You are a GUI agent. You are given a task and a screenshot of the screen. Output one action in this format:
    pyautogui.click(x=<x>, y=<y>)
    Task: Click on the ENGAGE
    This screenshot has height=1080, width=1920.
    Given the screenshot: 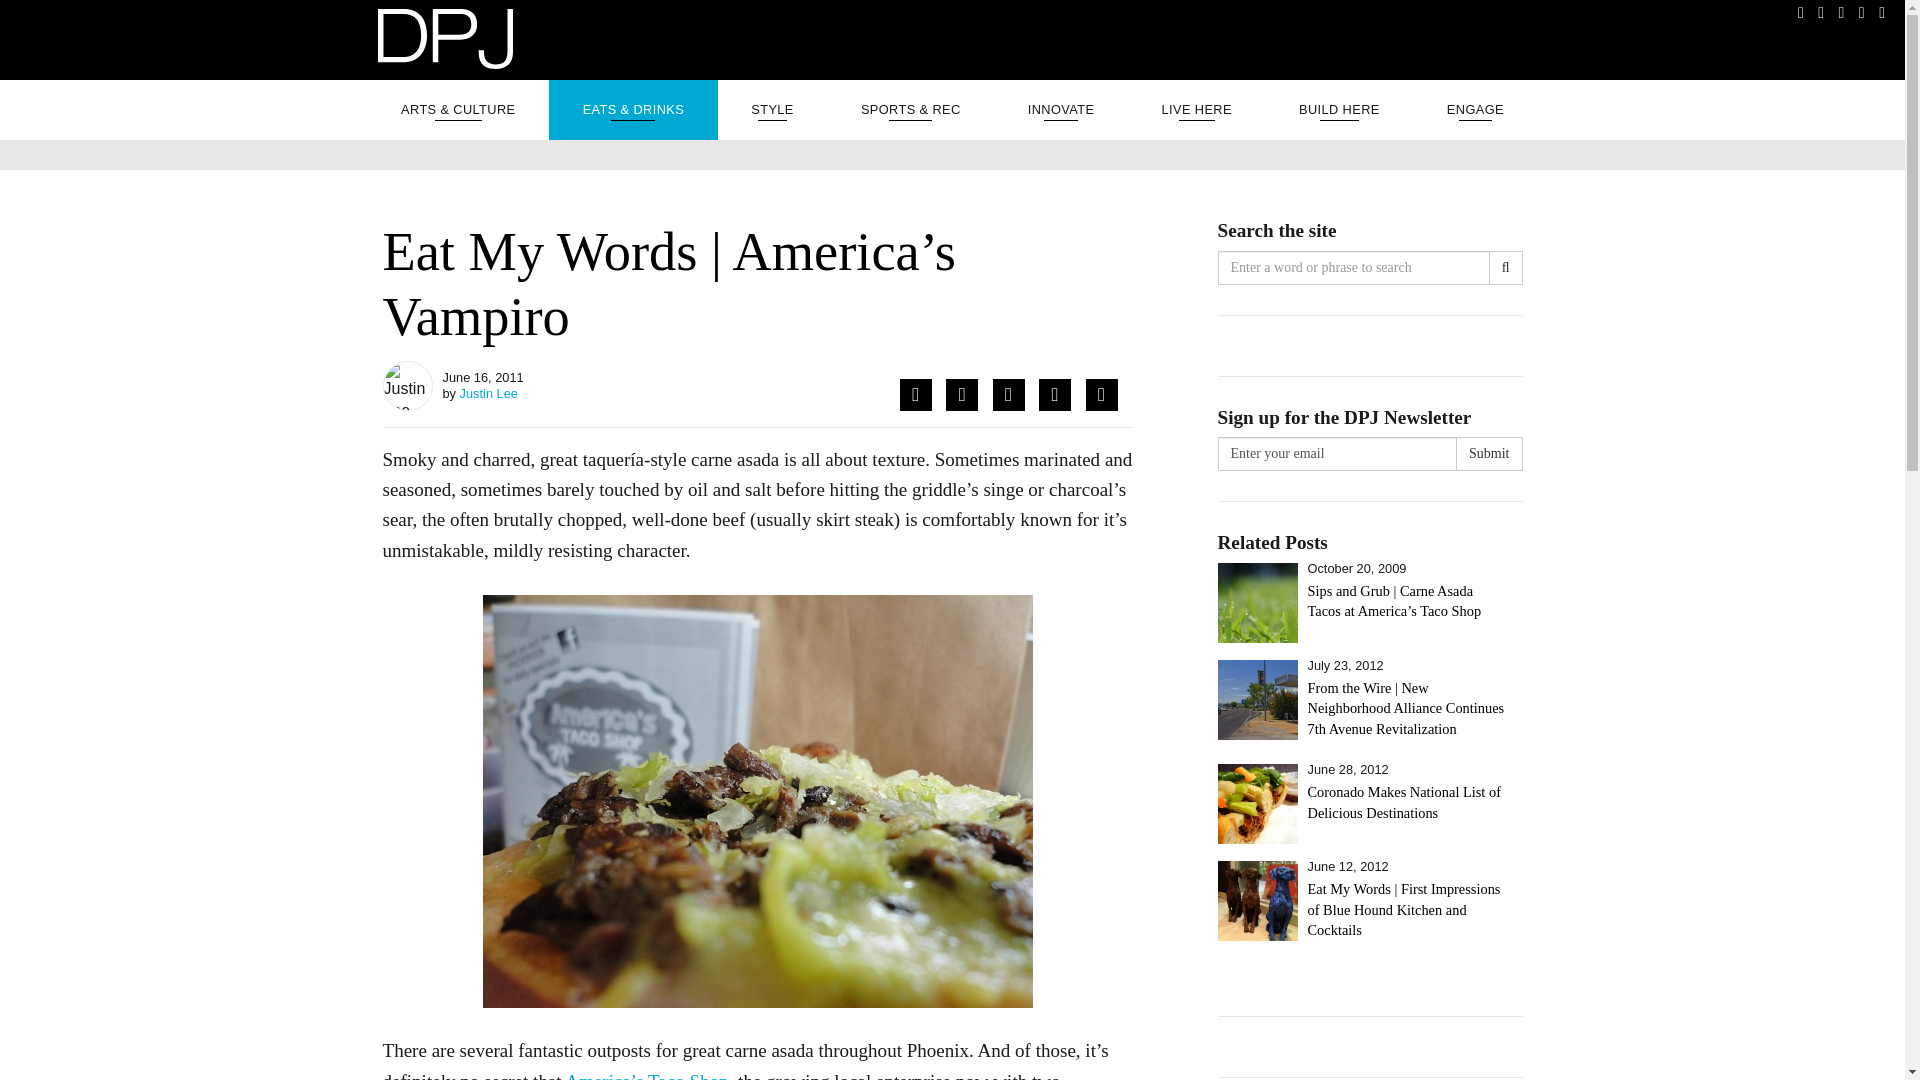 What is the action you would take?
    pyautogui.click(x=1475, y=110)
    